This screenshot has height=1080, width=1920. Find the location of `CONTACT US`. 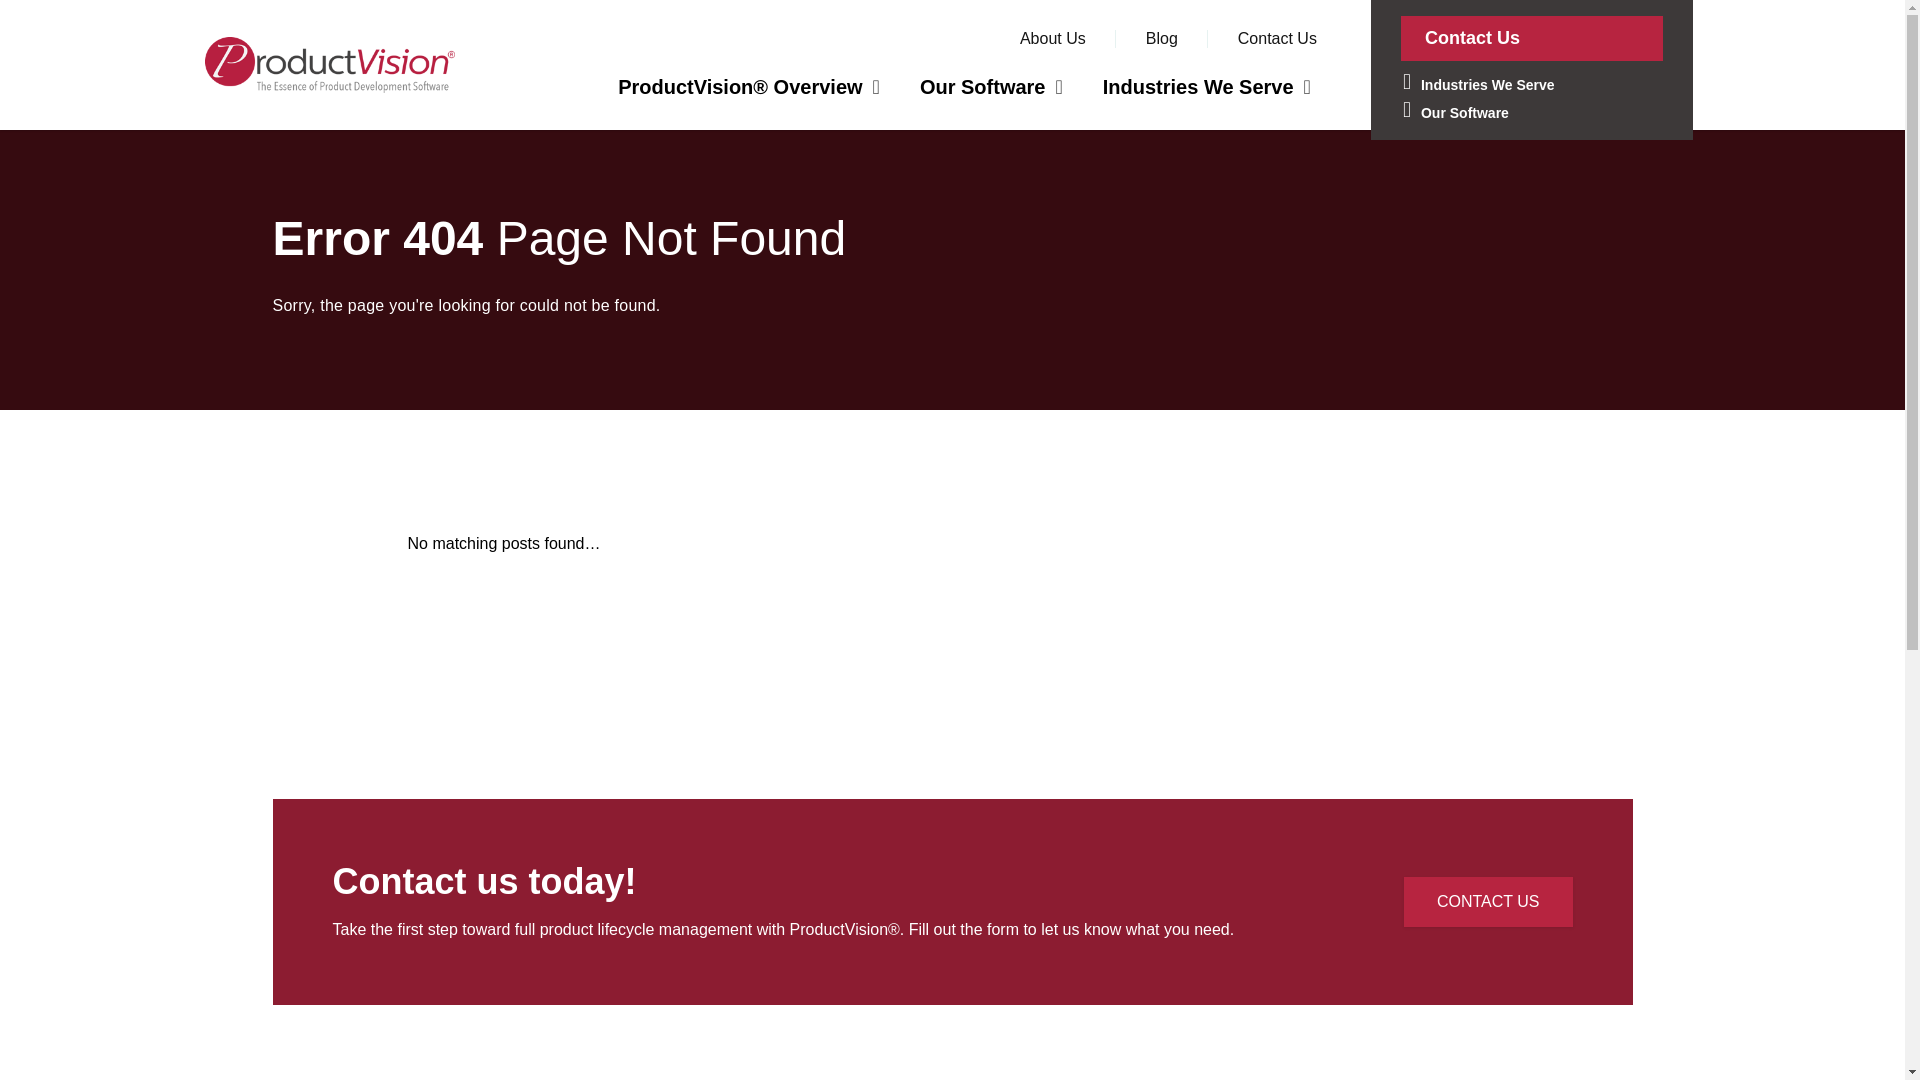

CONTACT US is located at coordinates (1488, 901).